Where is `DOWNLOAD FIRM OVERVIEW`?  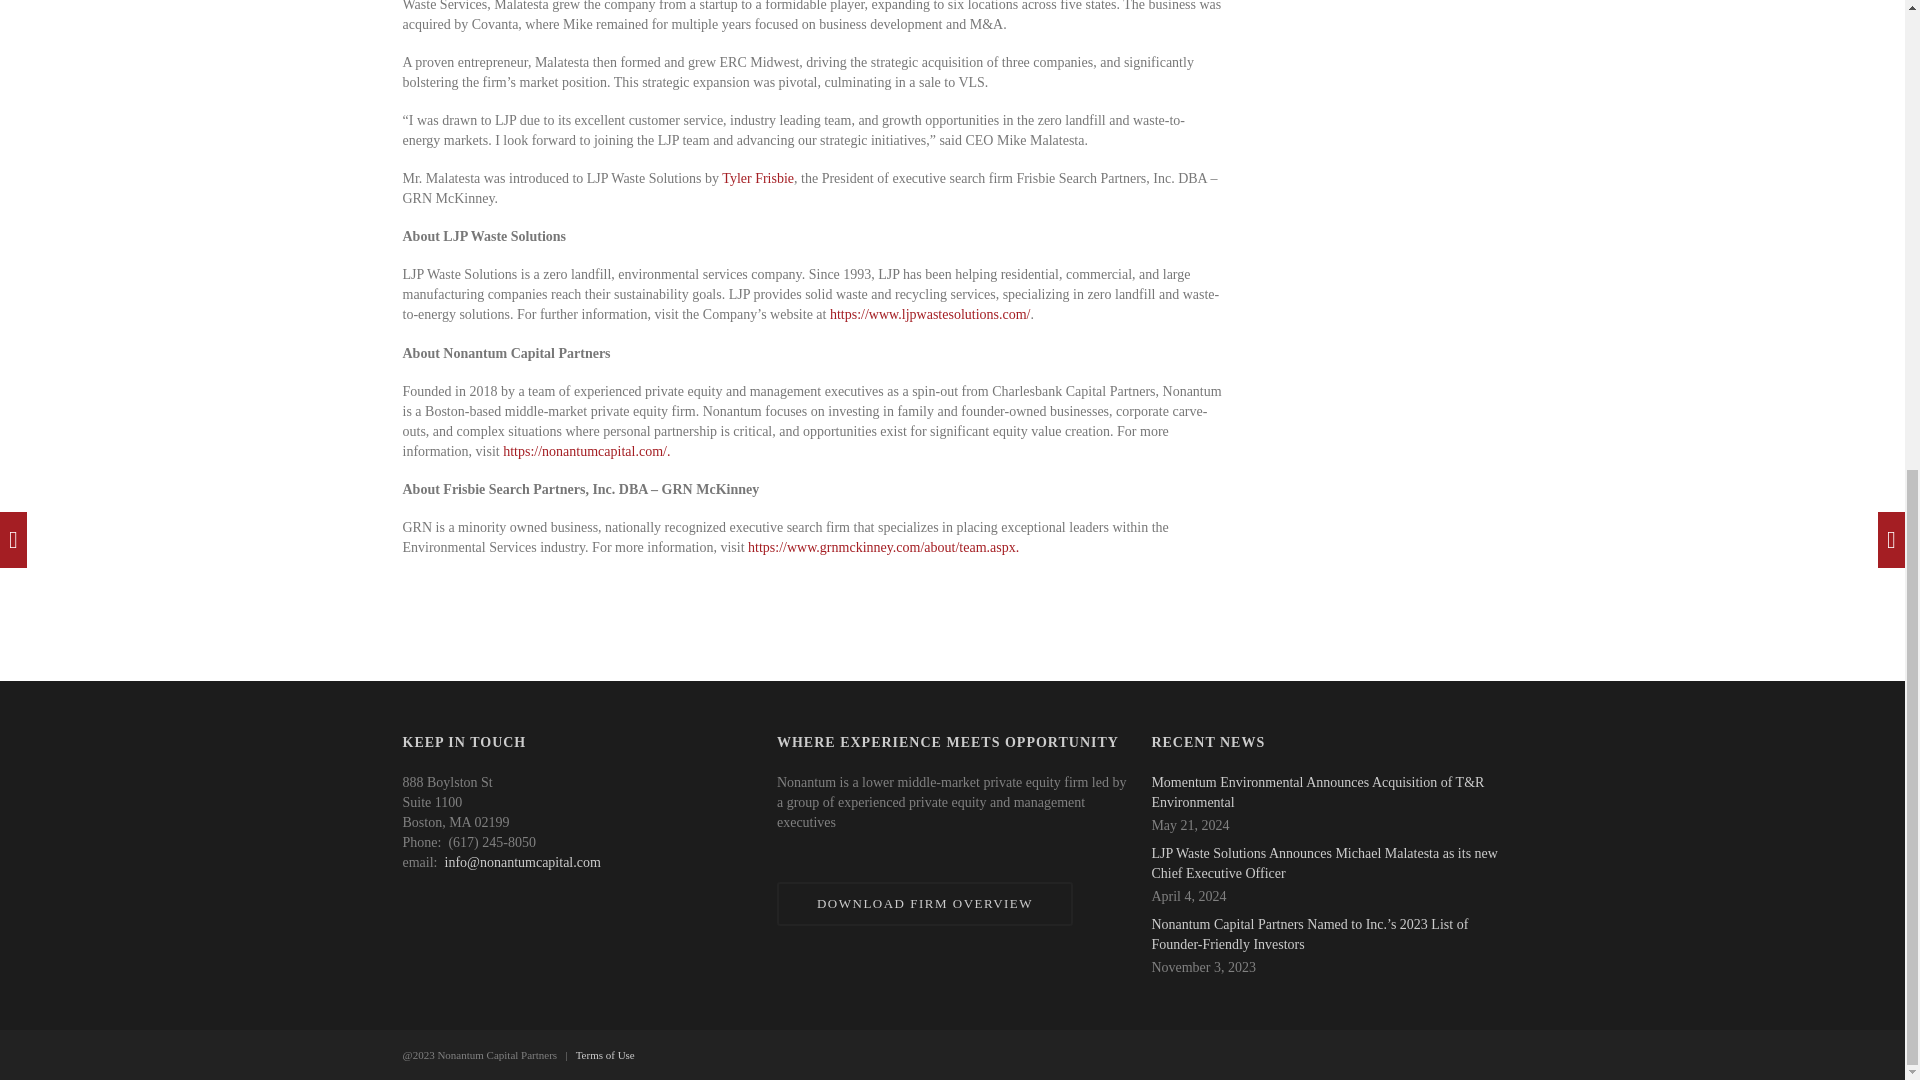
DOWNLOAD FIRM OVERVIEW is located at coordinates (925, 904).